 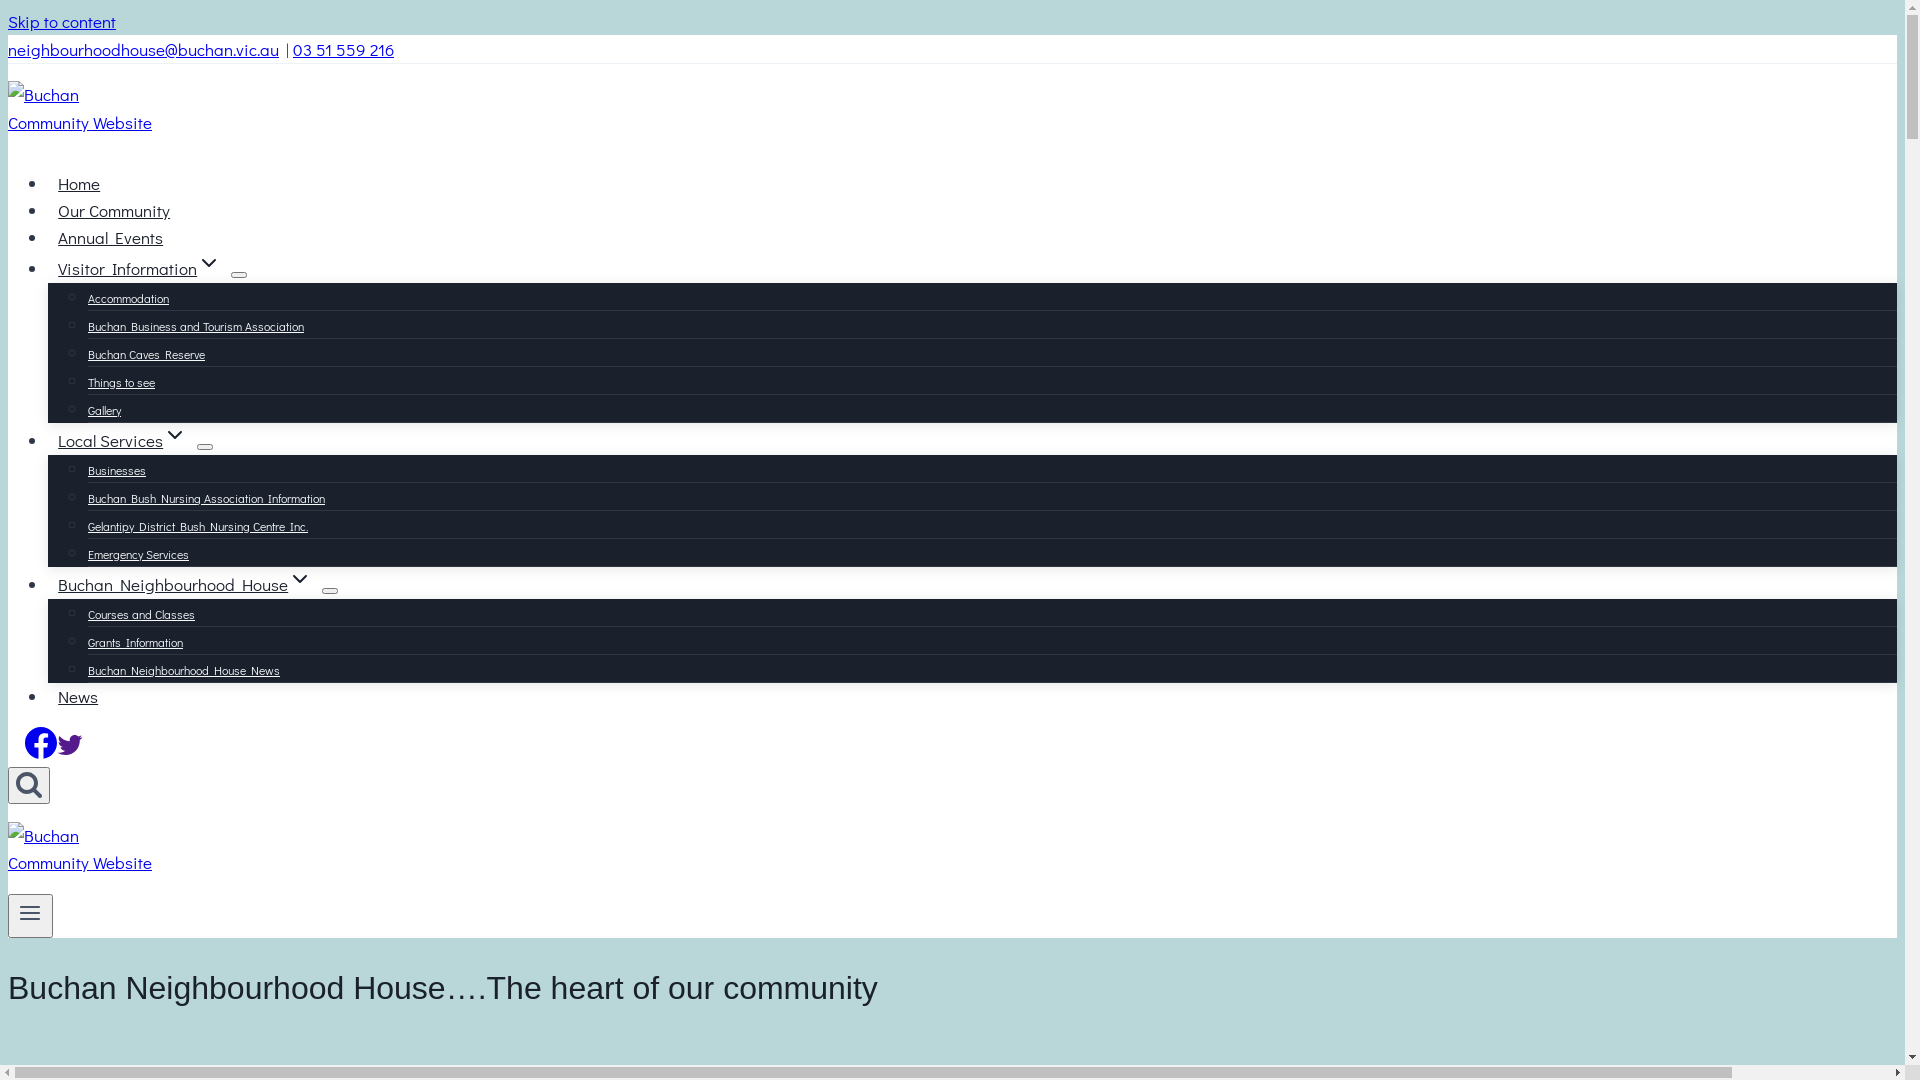 What do you see at coordinates (185, 584) in the screenshot?
I see `Buchan Neighbourhood HouseExpand` at bounding box center [185, 584].